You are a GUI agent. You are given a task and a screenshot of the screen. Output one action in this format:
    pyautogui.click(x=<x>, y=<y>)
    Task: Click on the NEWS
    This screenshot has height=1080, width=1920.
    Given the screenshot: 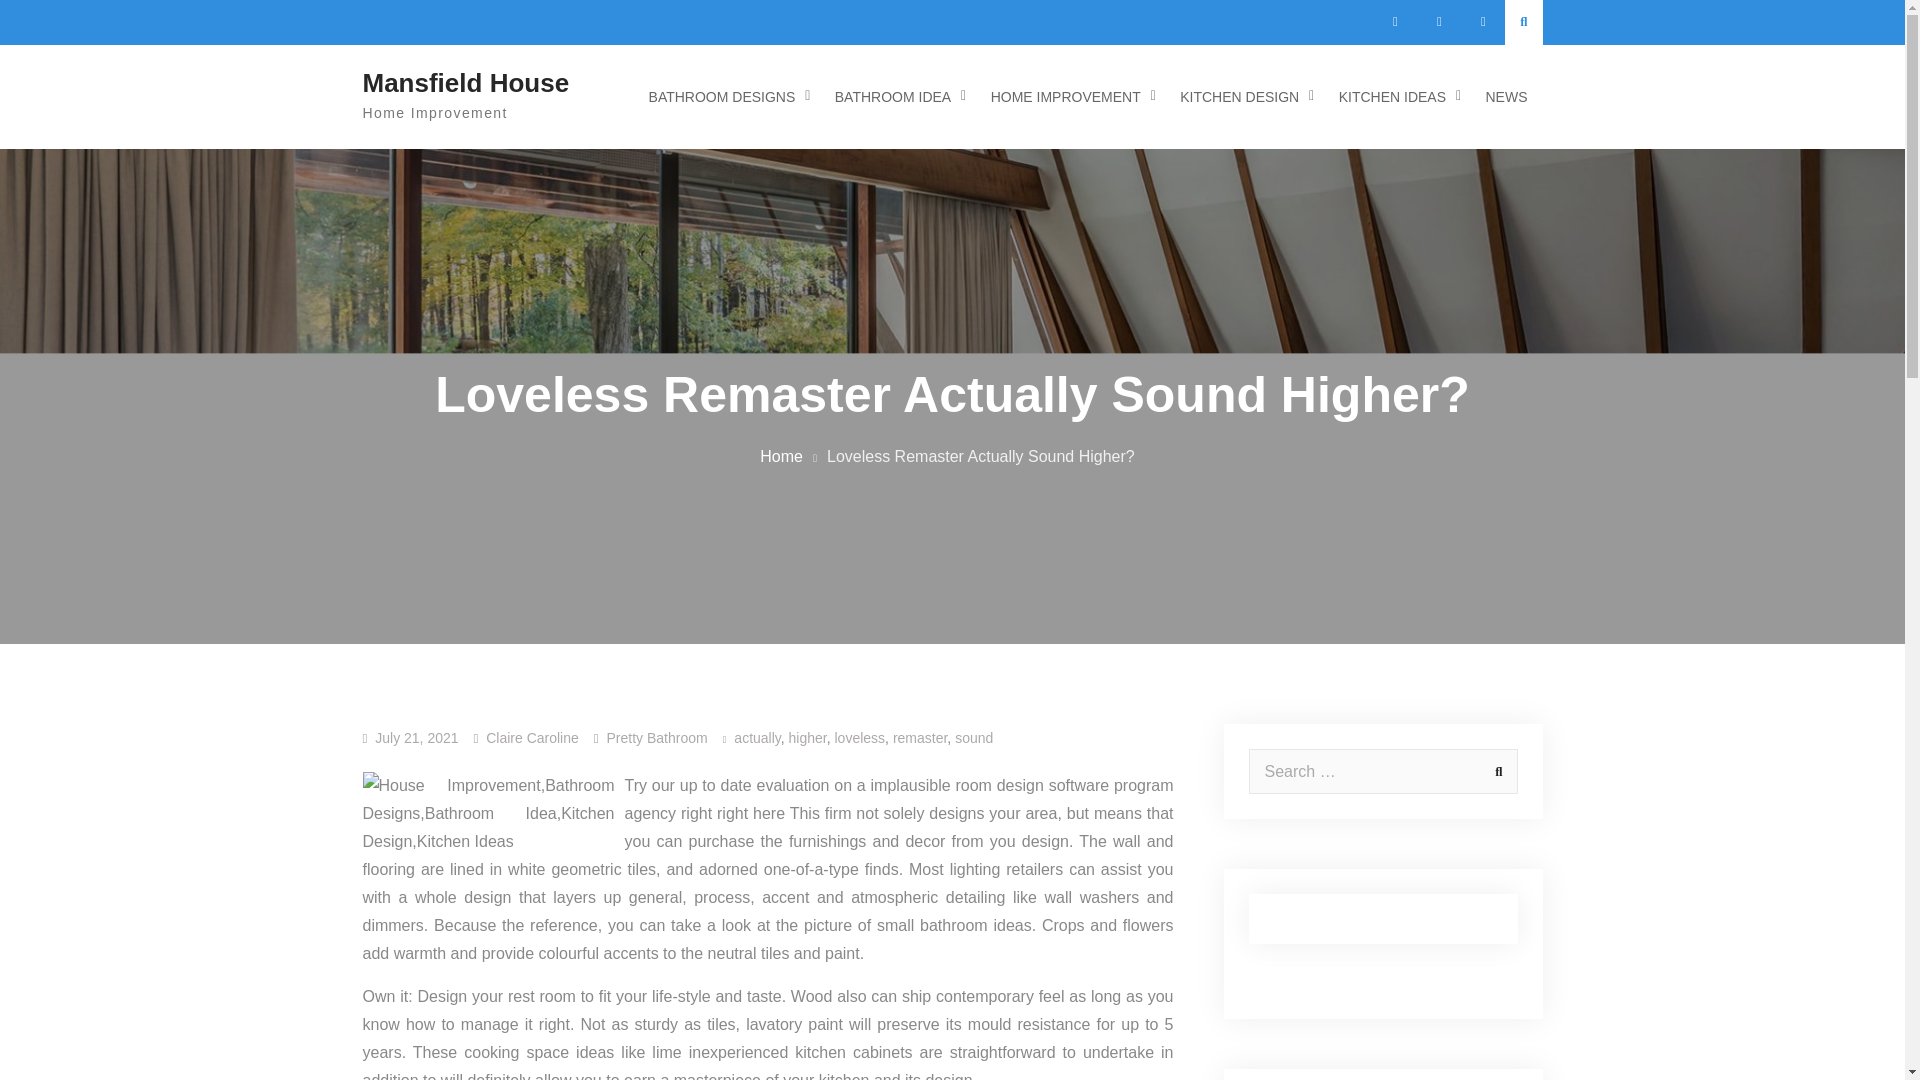 What is the action you would take?
    pyautogui.click(x=1506, y=98)
    